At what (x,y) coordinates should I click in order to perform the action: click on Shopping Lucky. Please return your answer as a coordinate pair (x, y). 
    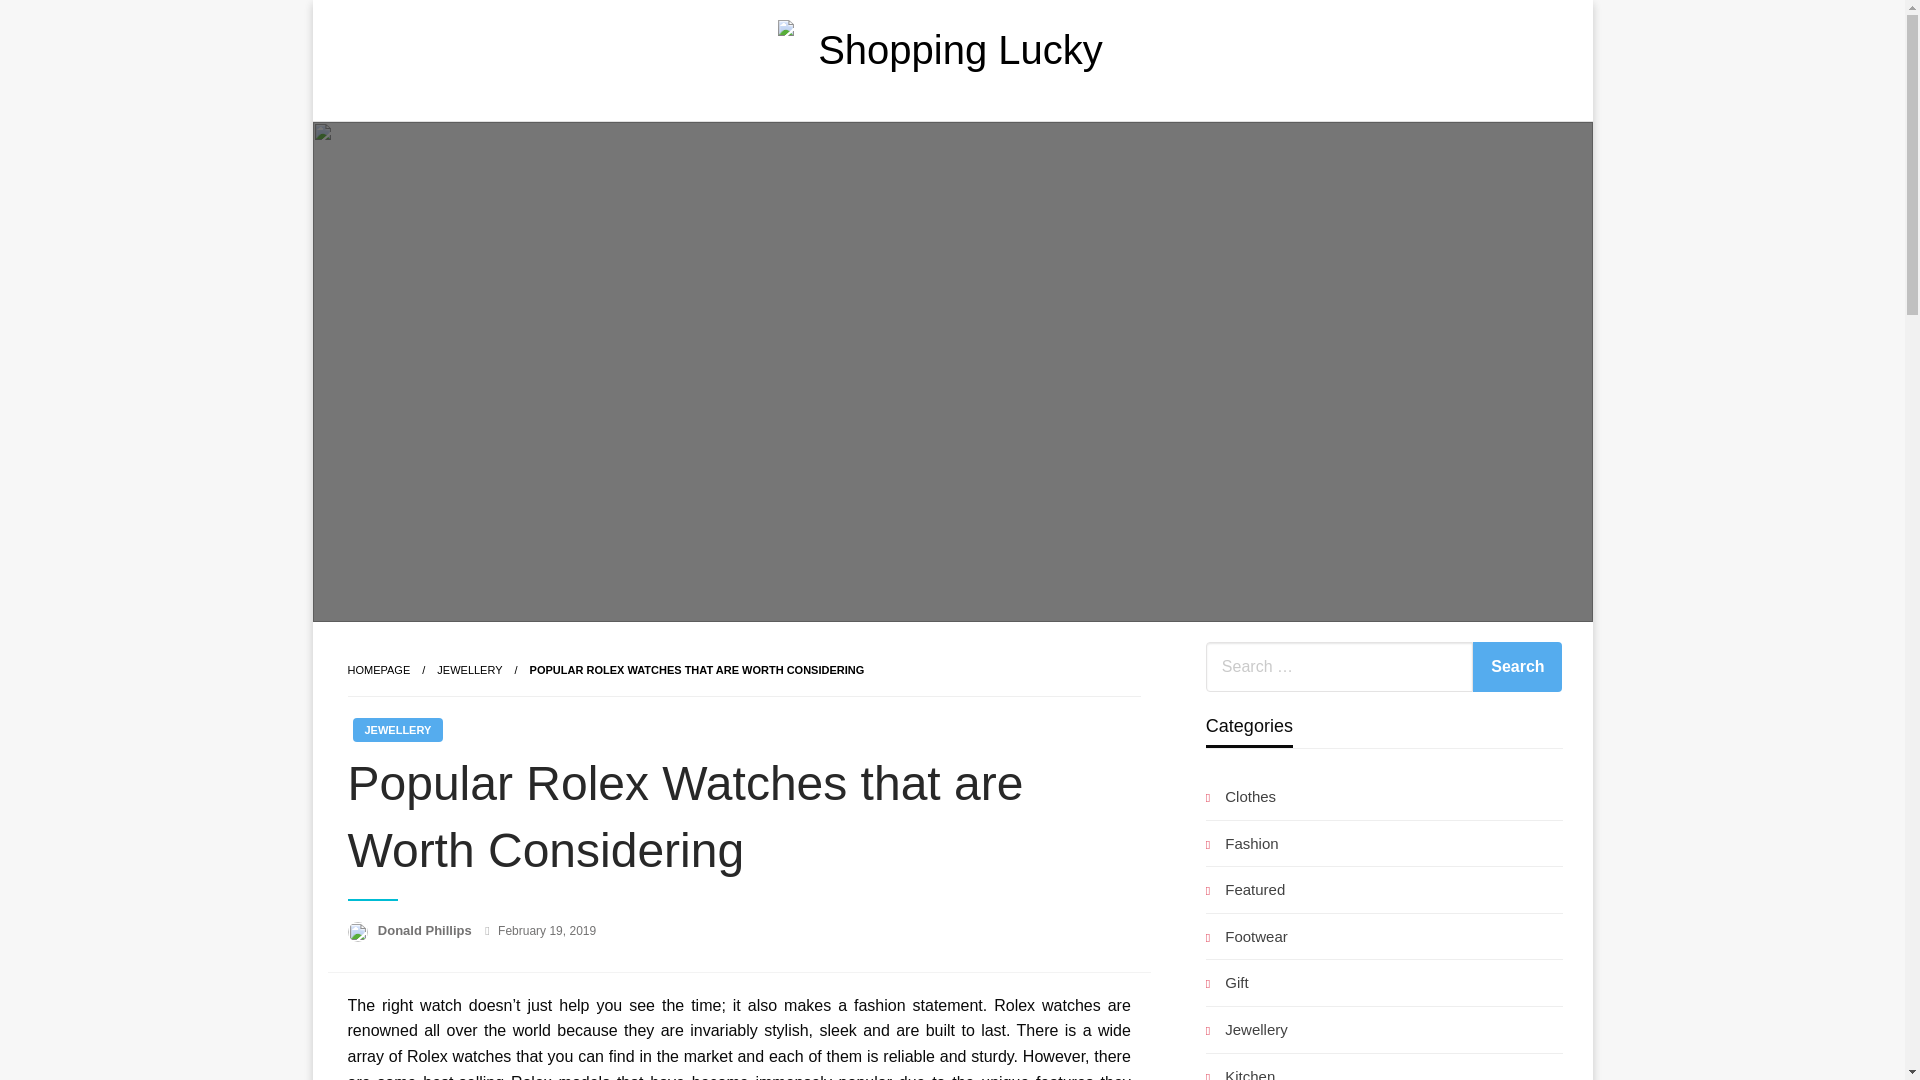
    Looking at the image, I should click on (920, 136).